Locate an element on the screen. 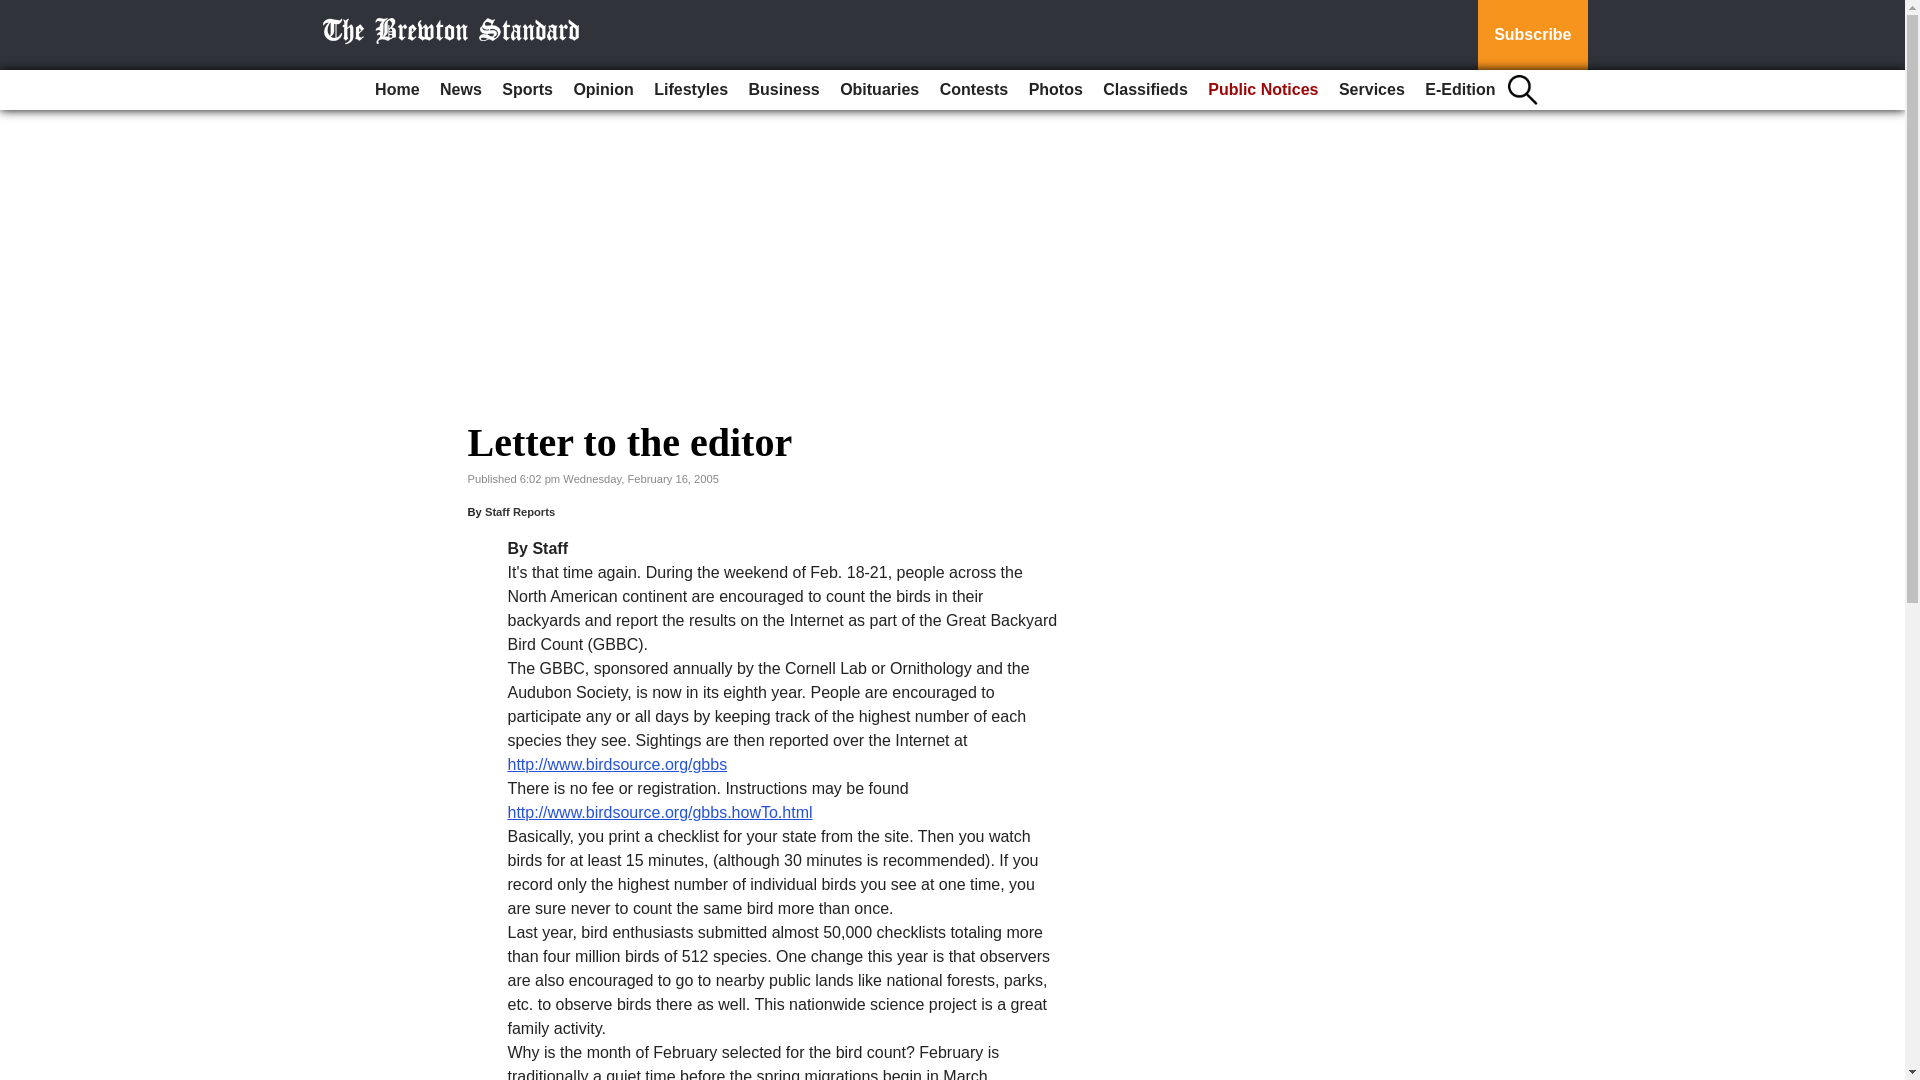 The width and height of the screenshot is (1920, 1080). Contests is located at coordinates (973, 90).